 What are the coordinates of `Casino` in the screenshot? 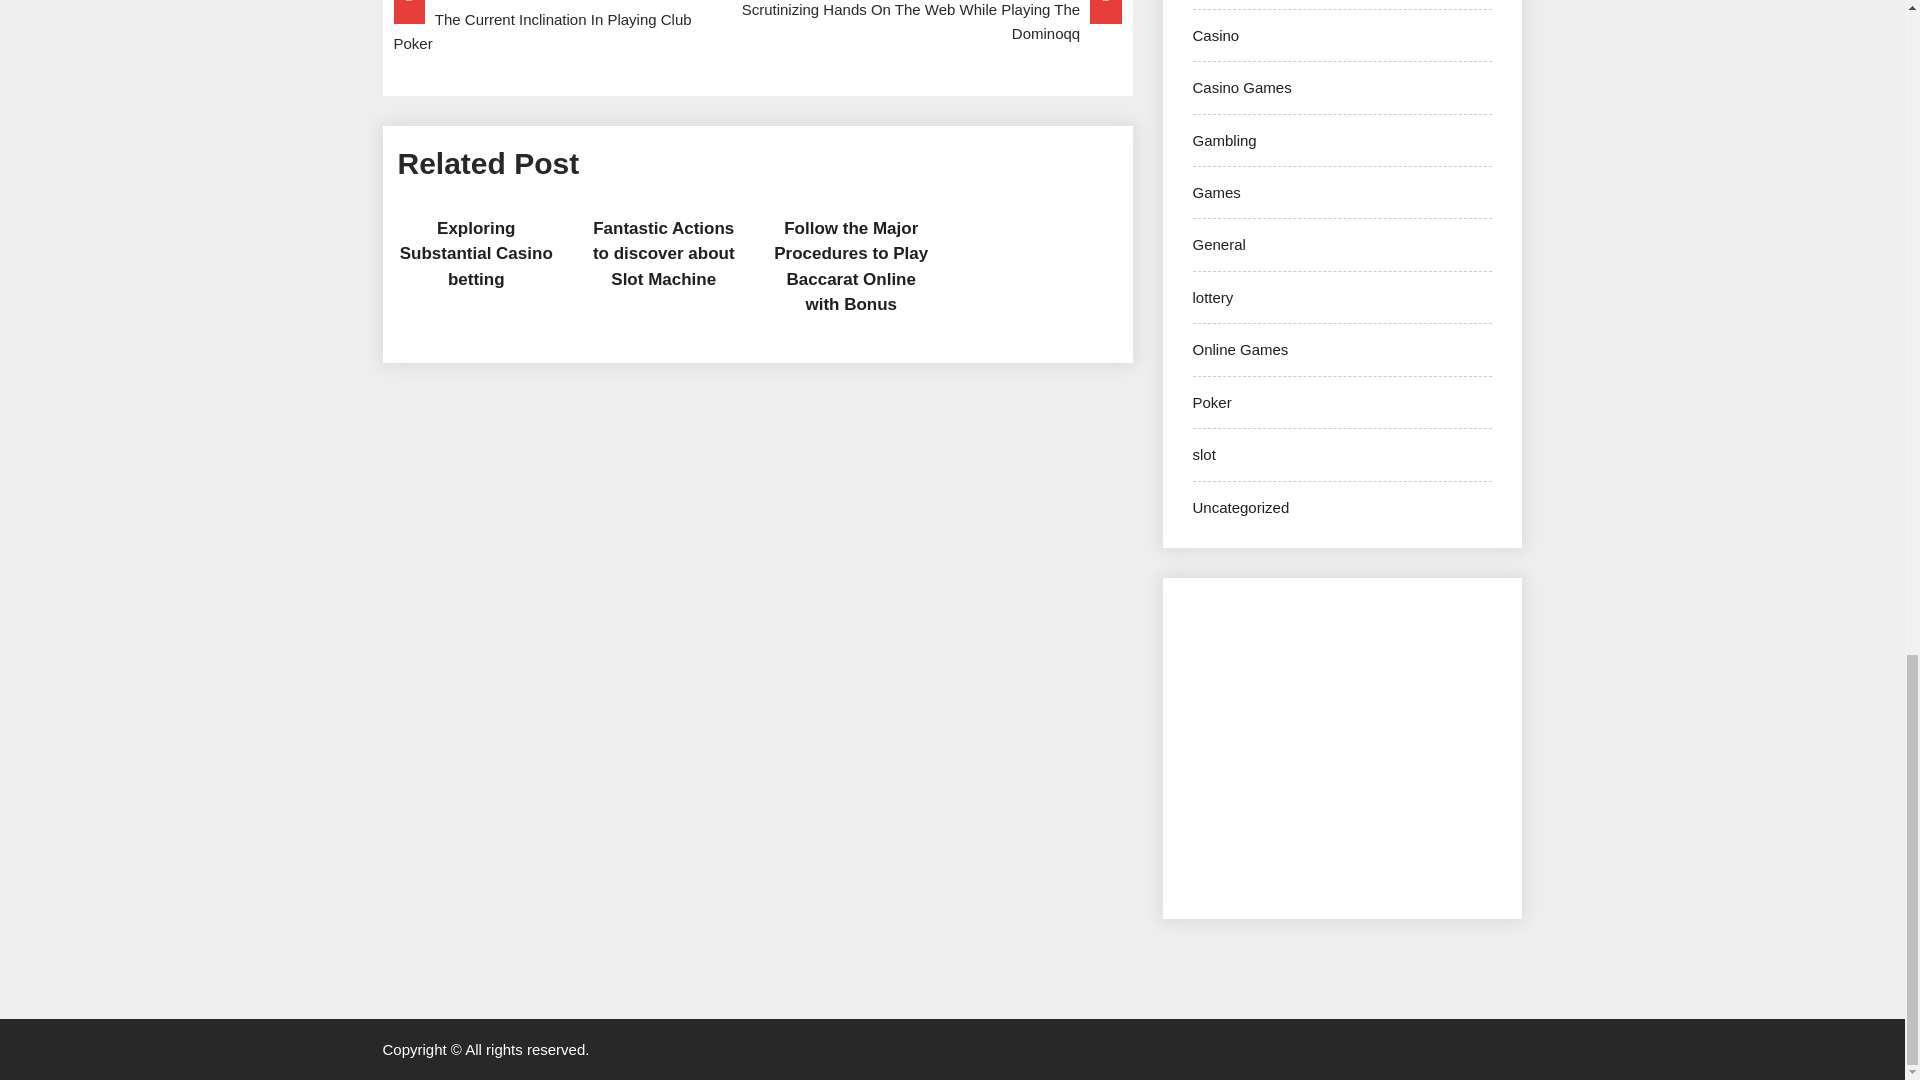 It's located at (1215, 36).